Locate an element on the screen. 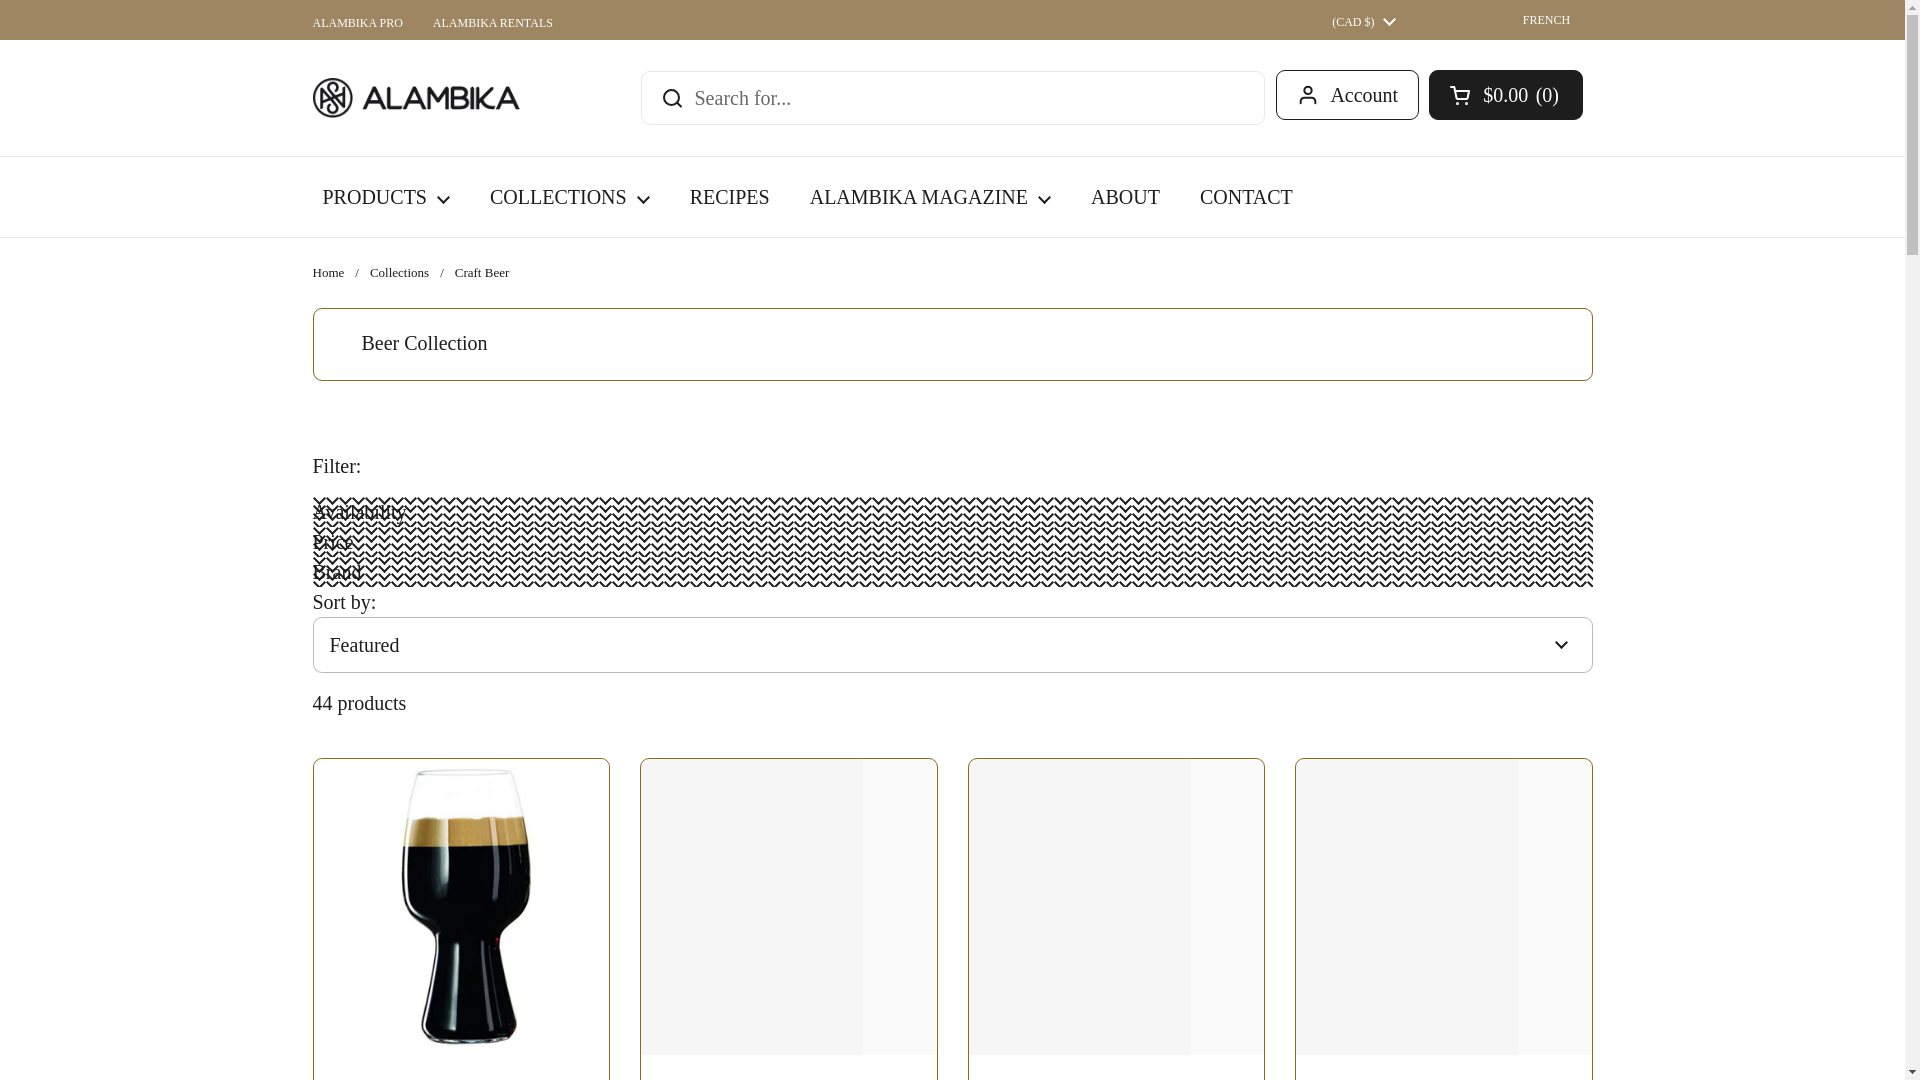 The width and height of the screenshot is (1920, 1080). COLLECTIONS is located at coordinates (570, 197).